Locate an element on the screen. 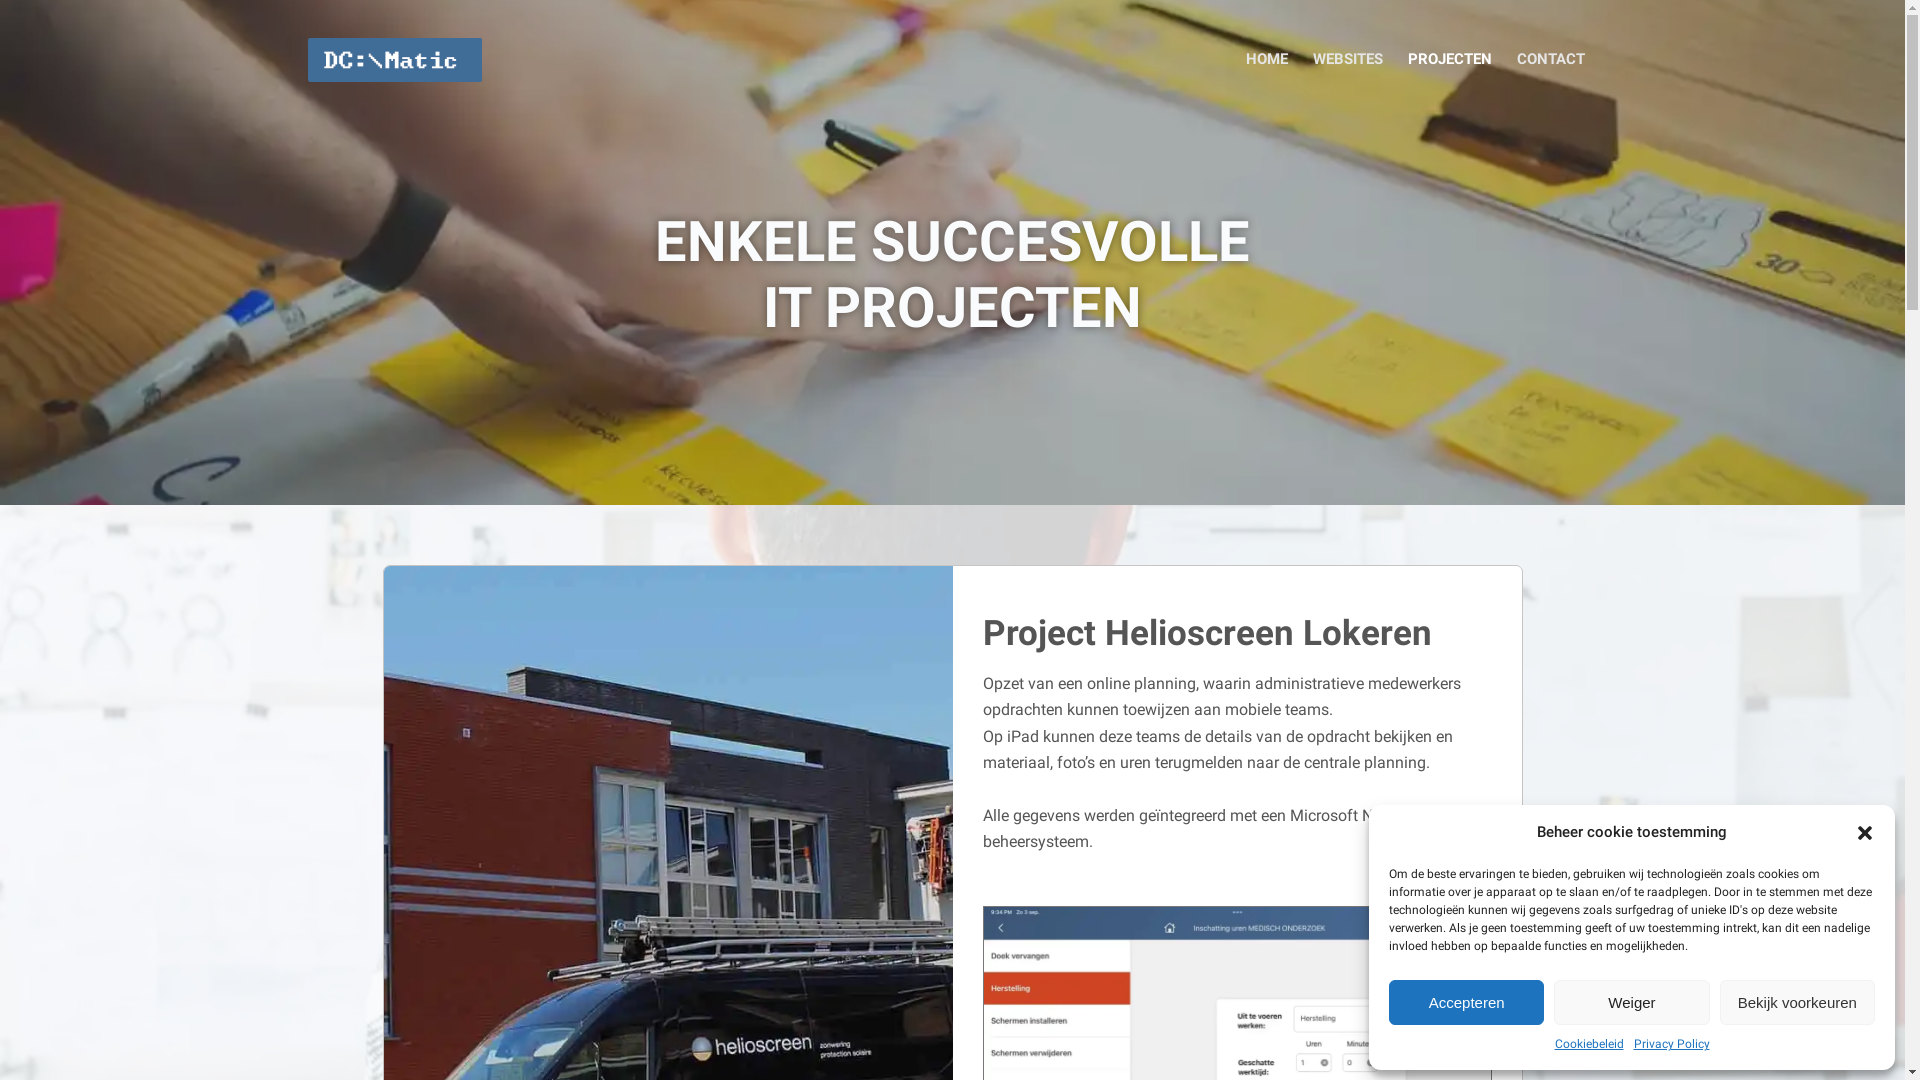  Accepteren is located at coordinates (1466, 1002).